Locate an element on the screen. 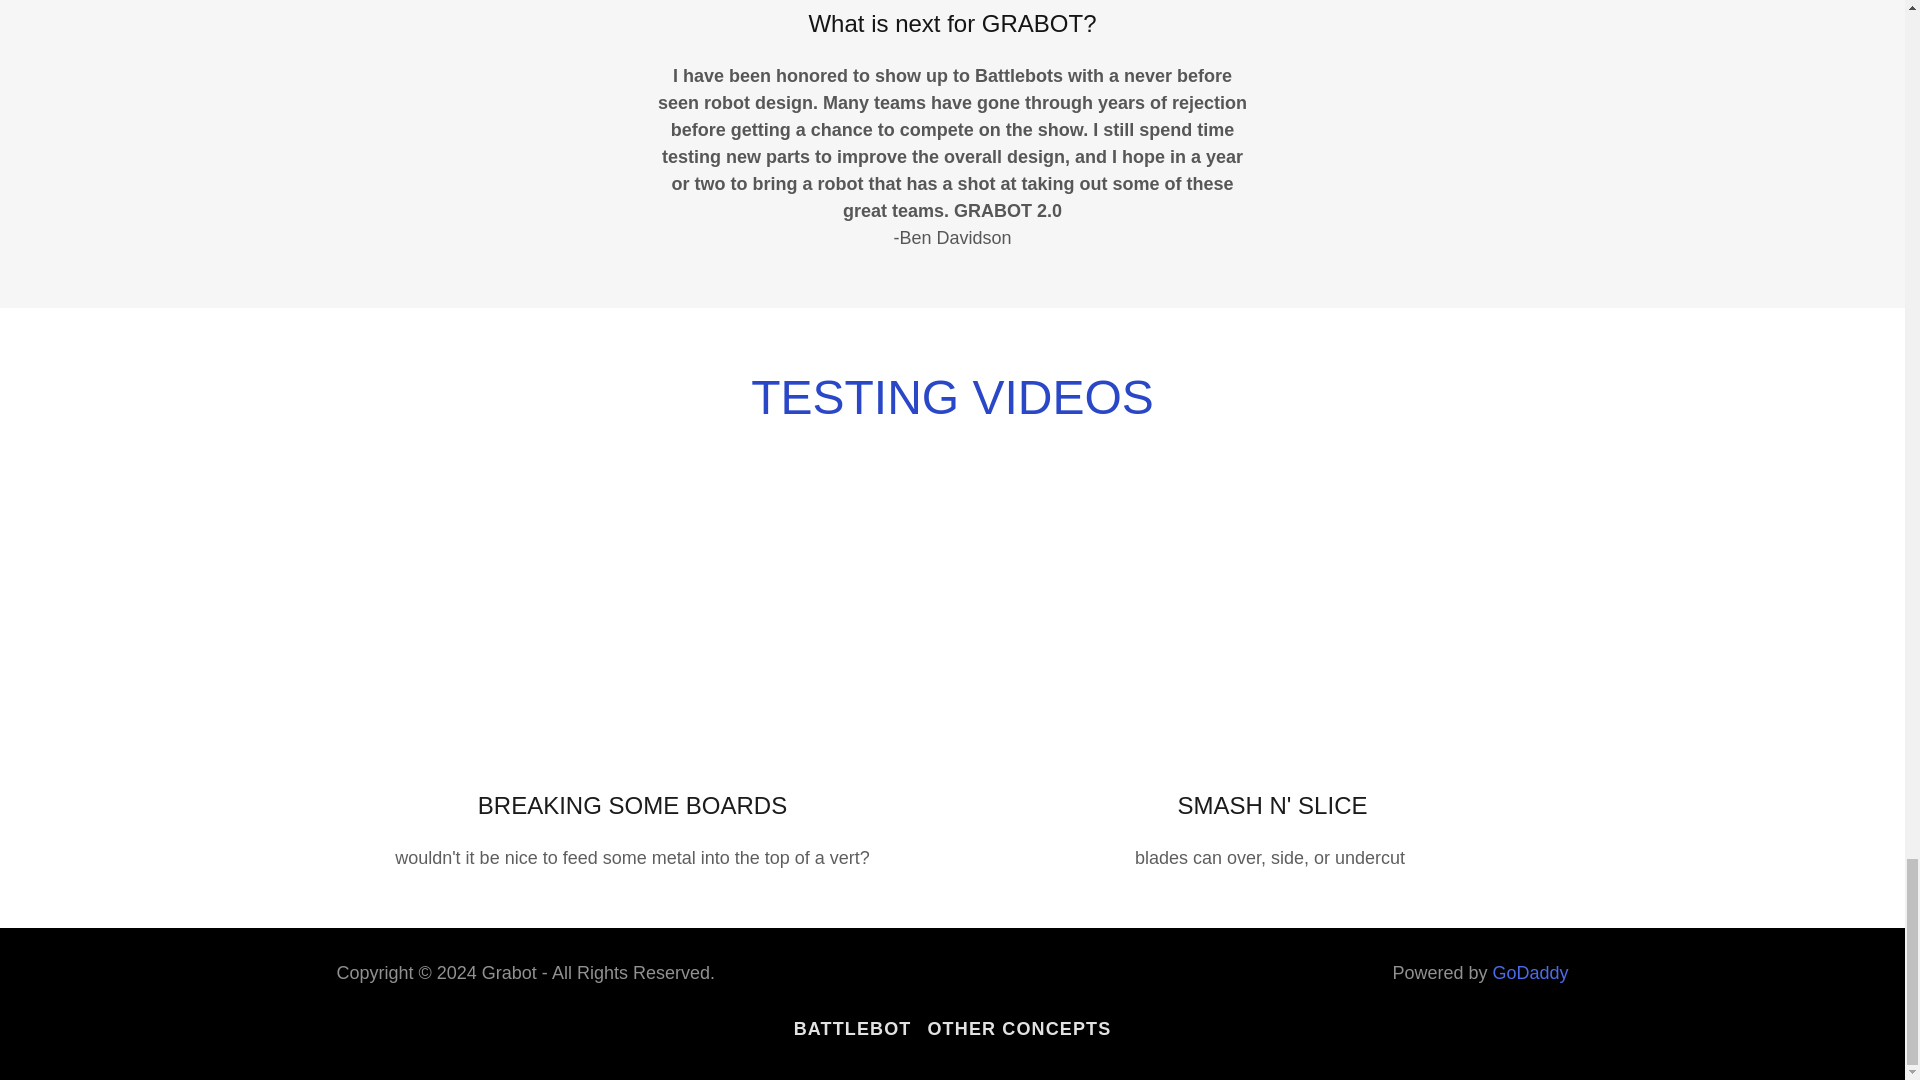 This screenshot has height=1080, width=1920. GoDaddy is located at coordinates (1530, 972).